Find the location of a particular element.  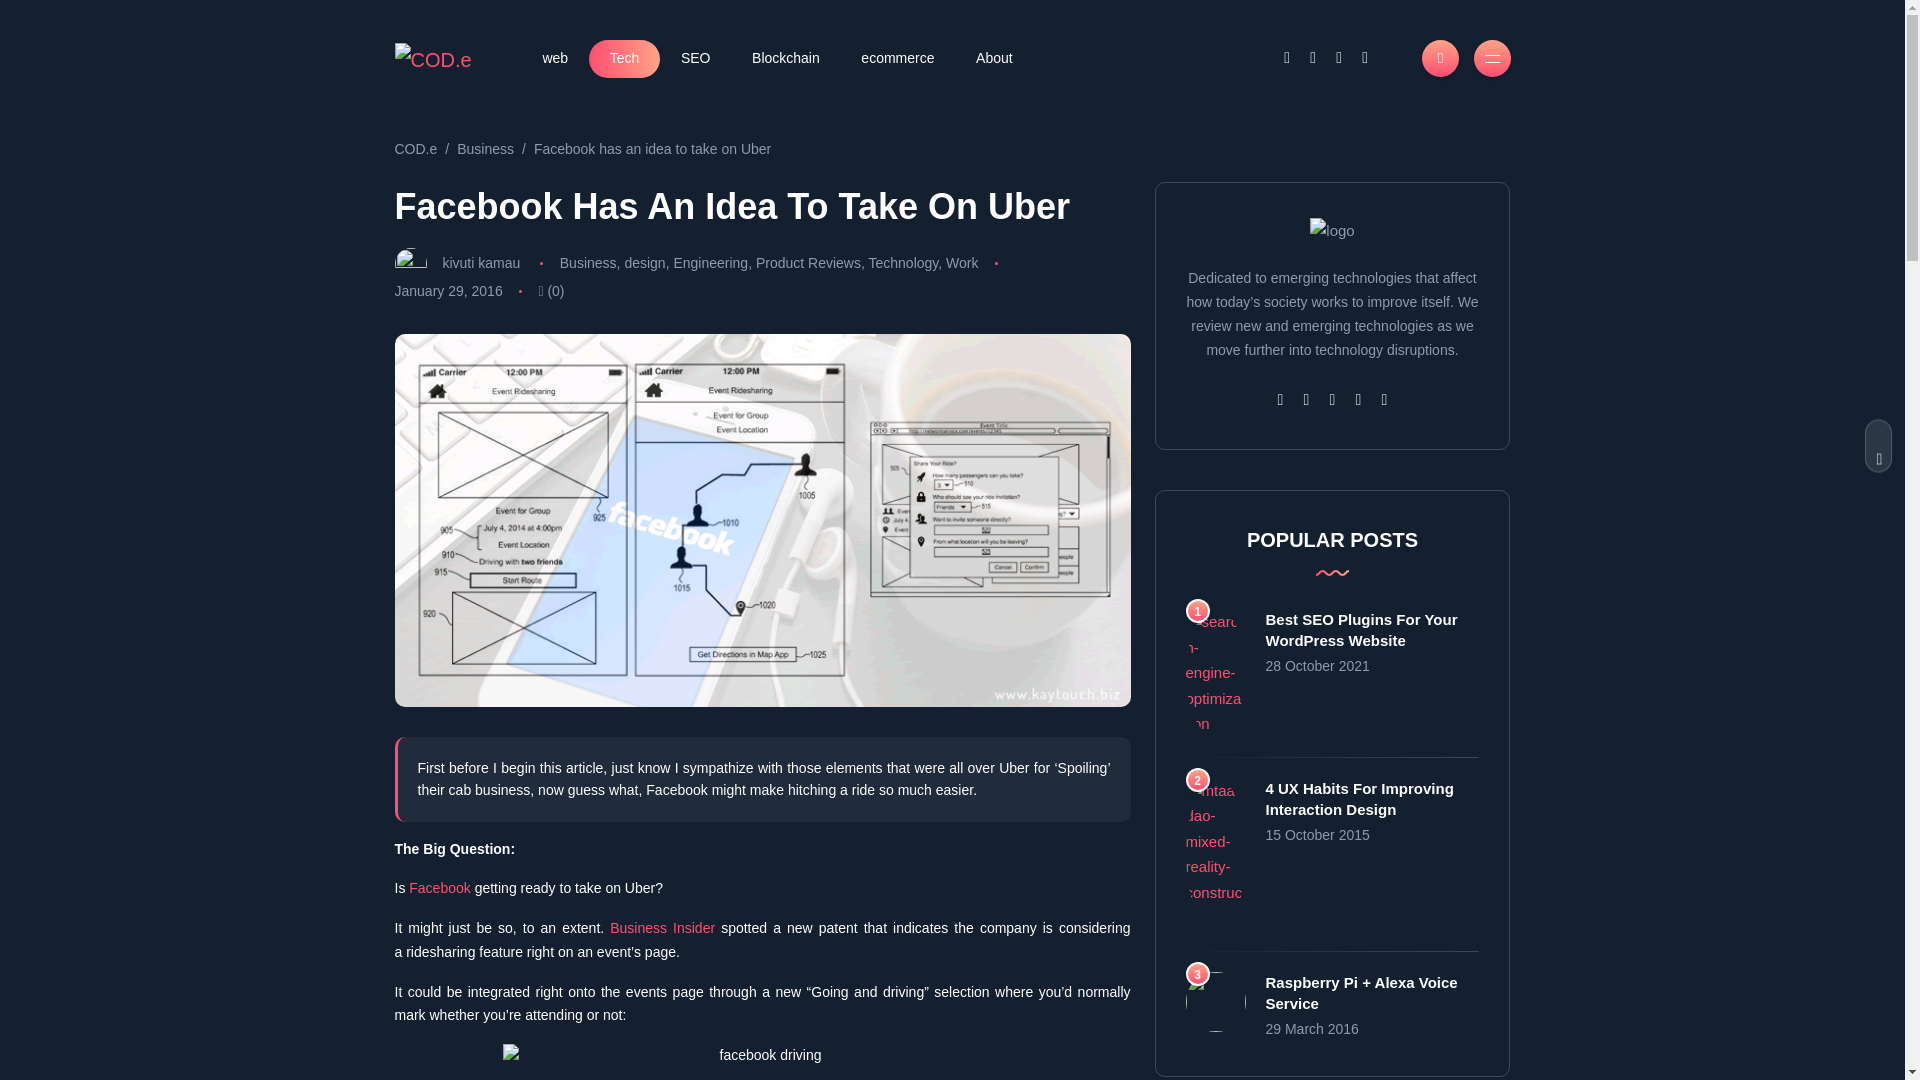

Go to COD.e. is located at coordinates (415, 148).